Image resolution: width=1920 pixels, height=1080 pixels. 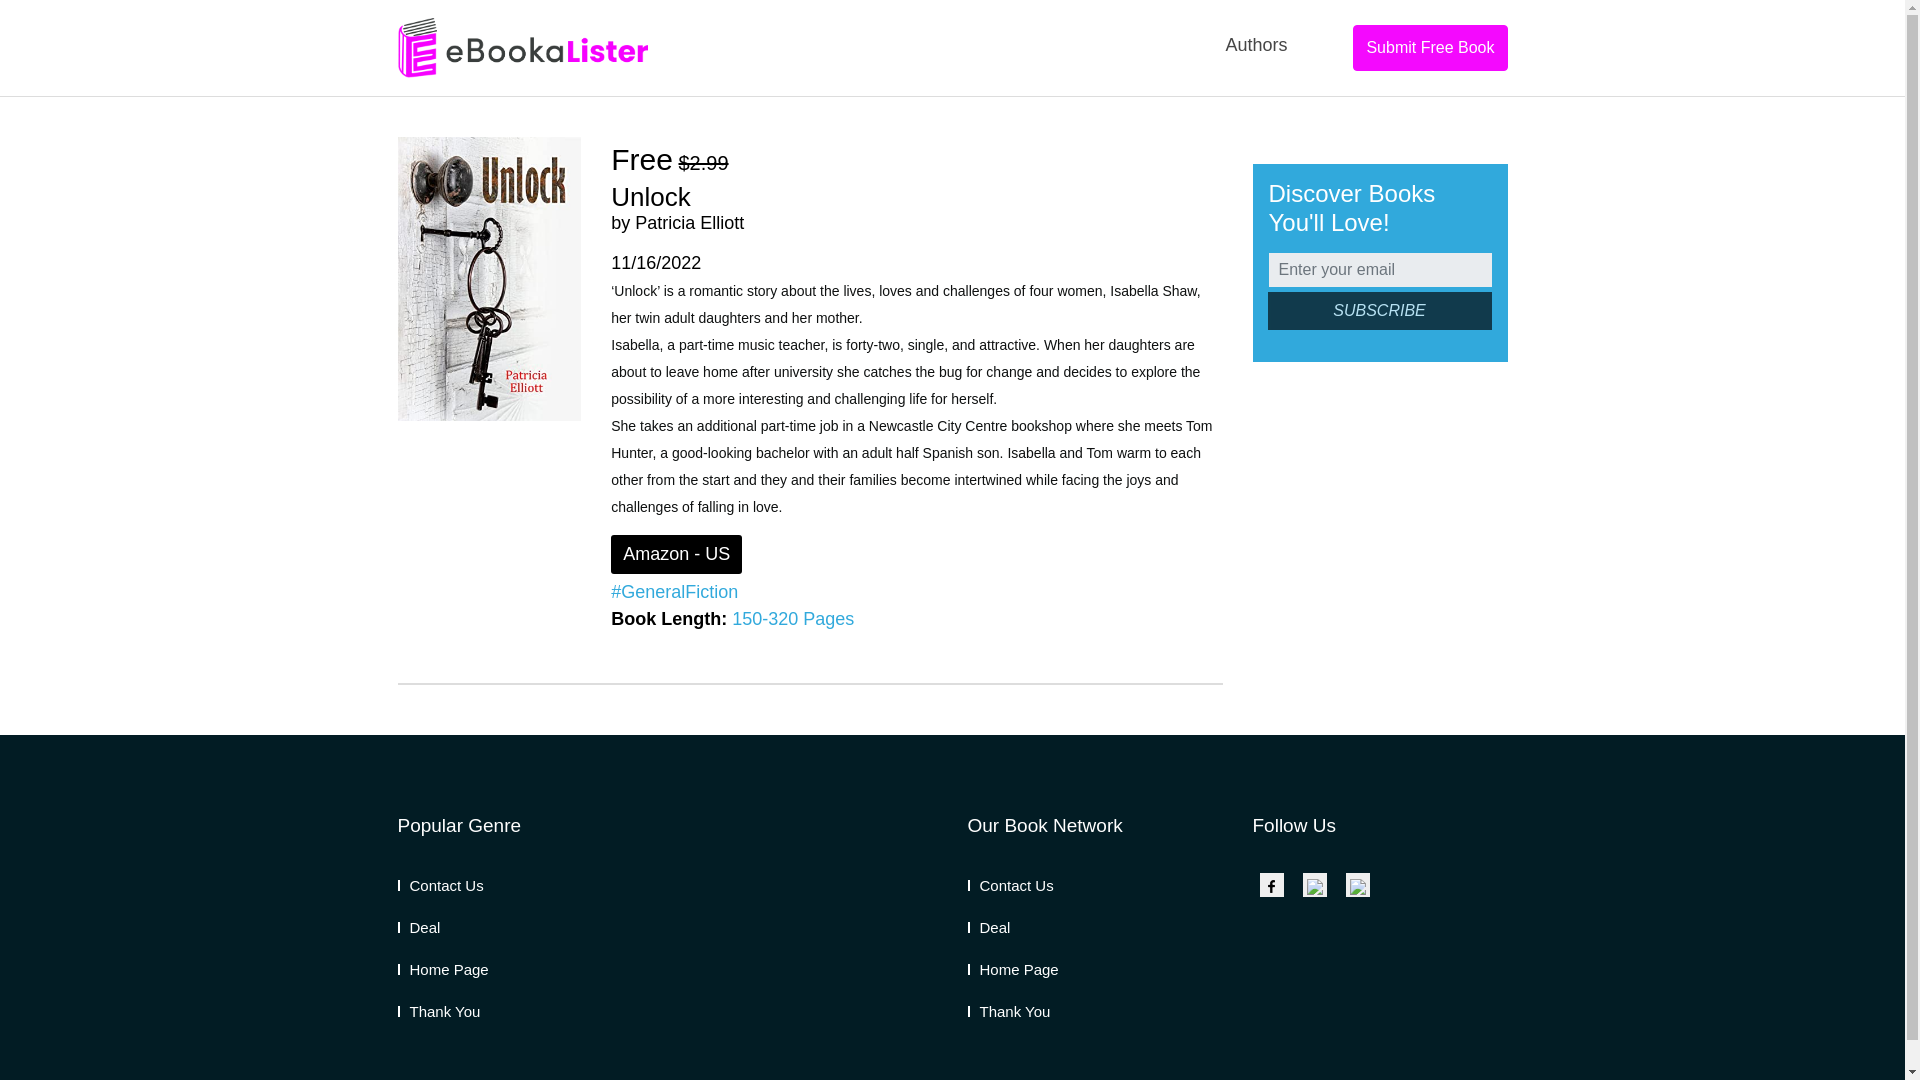 What do you see at coordinates (1010, 885) in the screenshot?
I see `Contact Us` at bounding box center [1010, 885].